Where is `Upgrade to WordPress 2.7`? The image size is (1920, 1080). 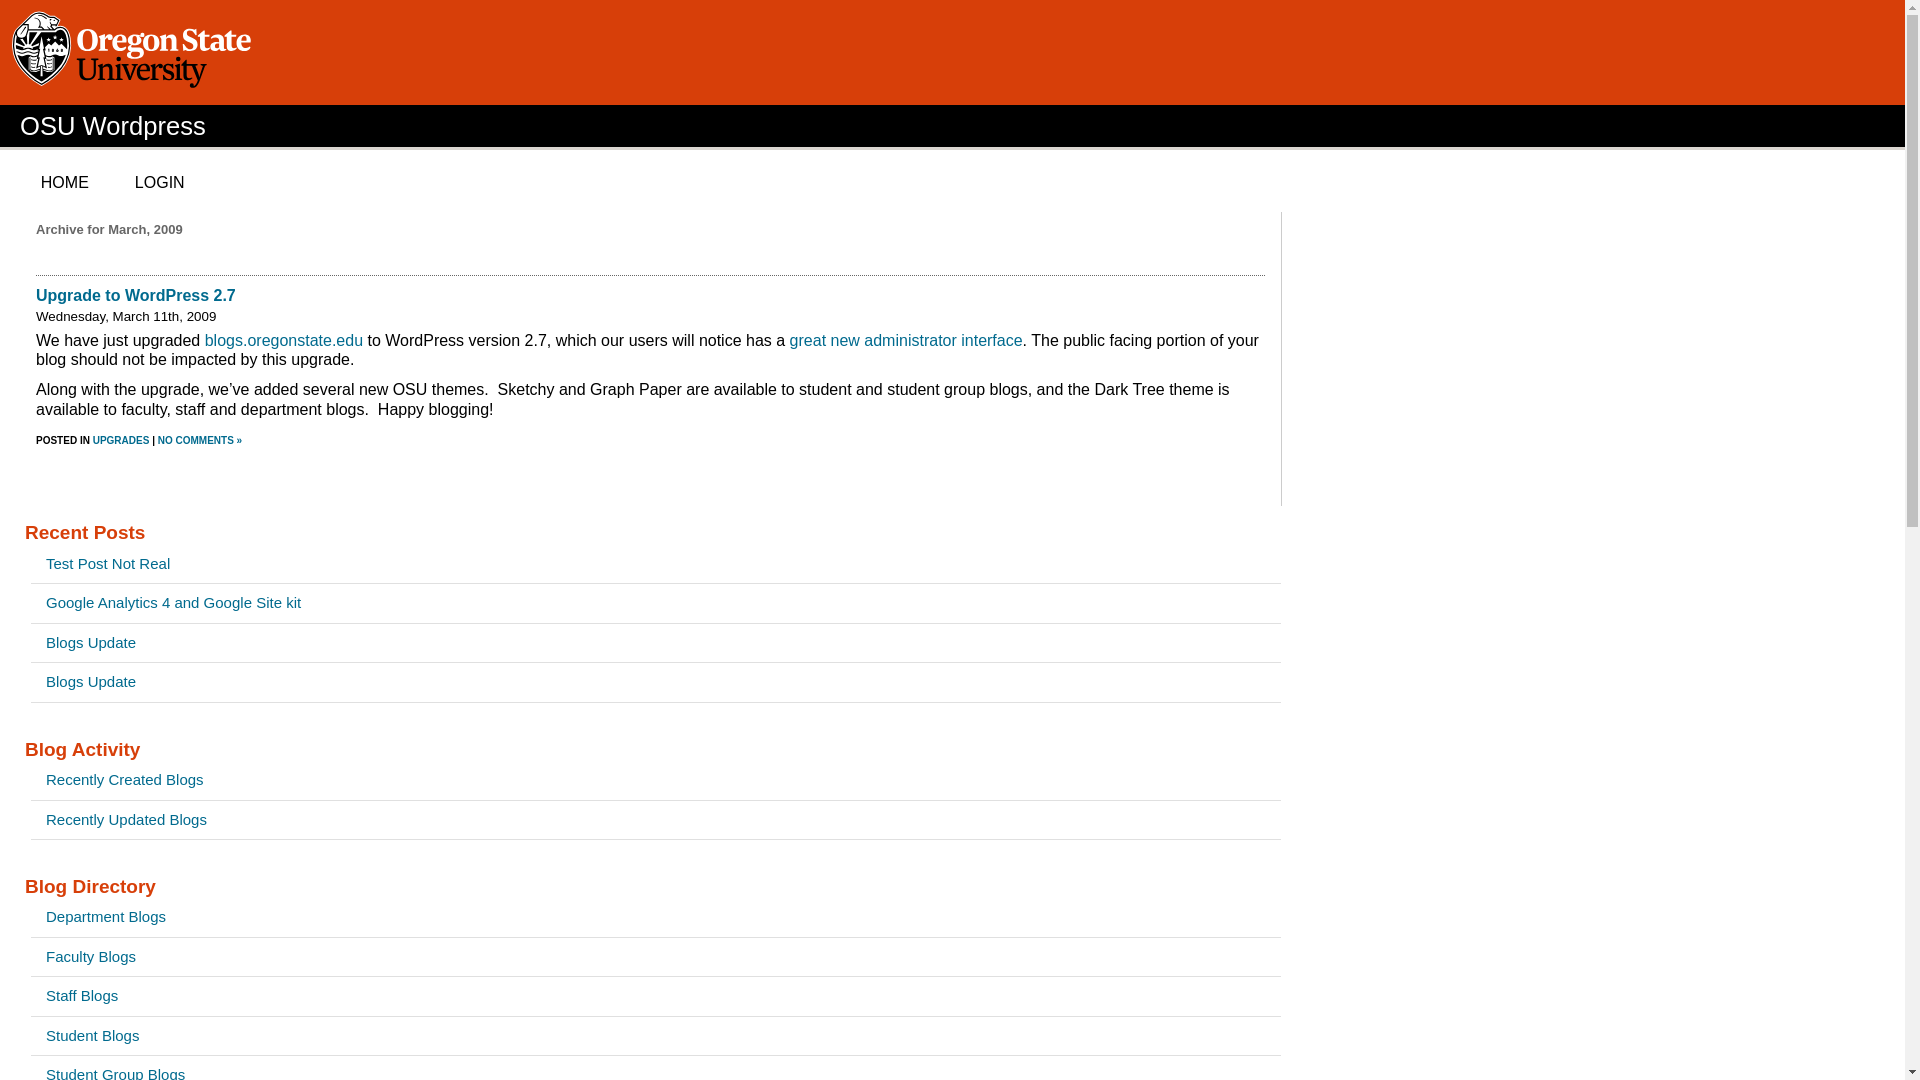
Upgrade to WordPress 2.7 is located at coordinates (136, 295).